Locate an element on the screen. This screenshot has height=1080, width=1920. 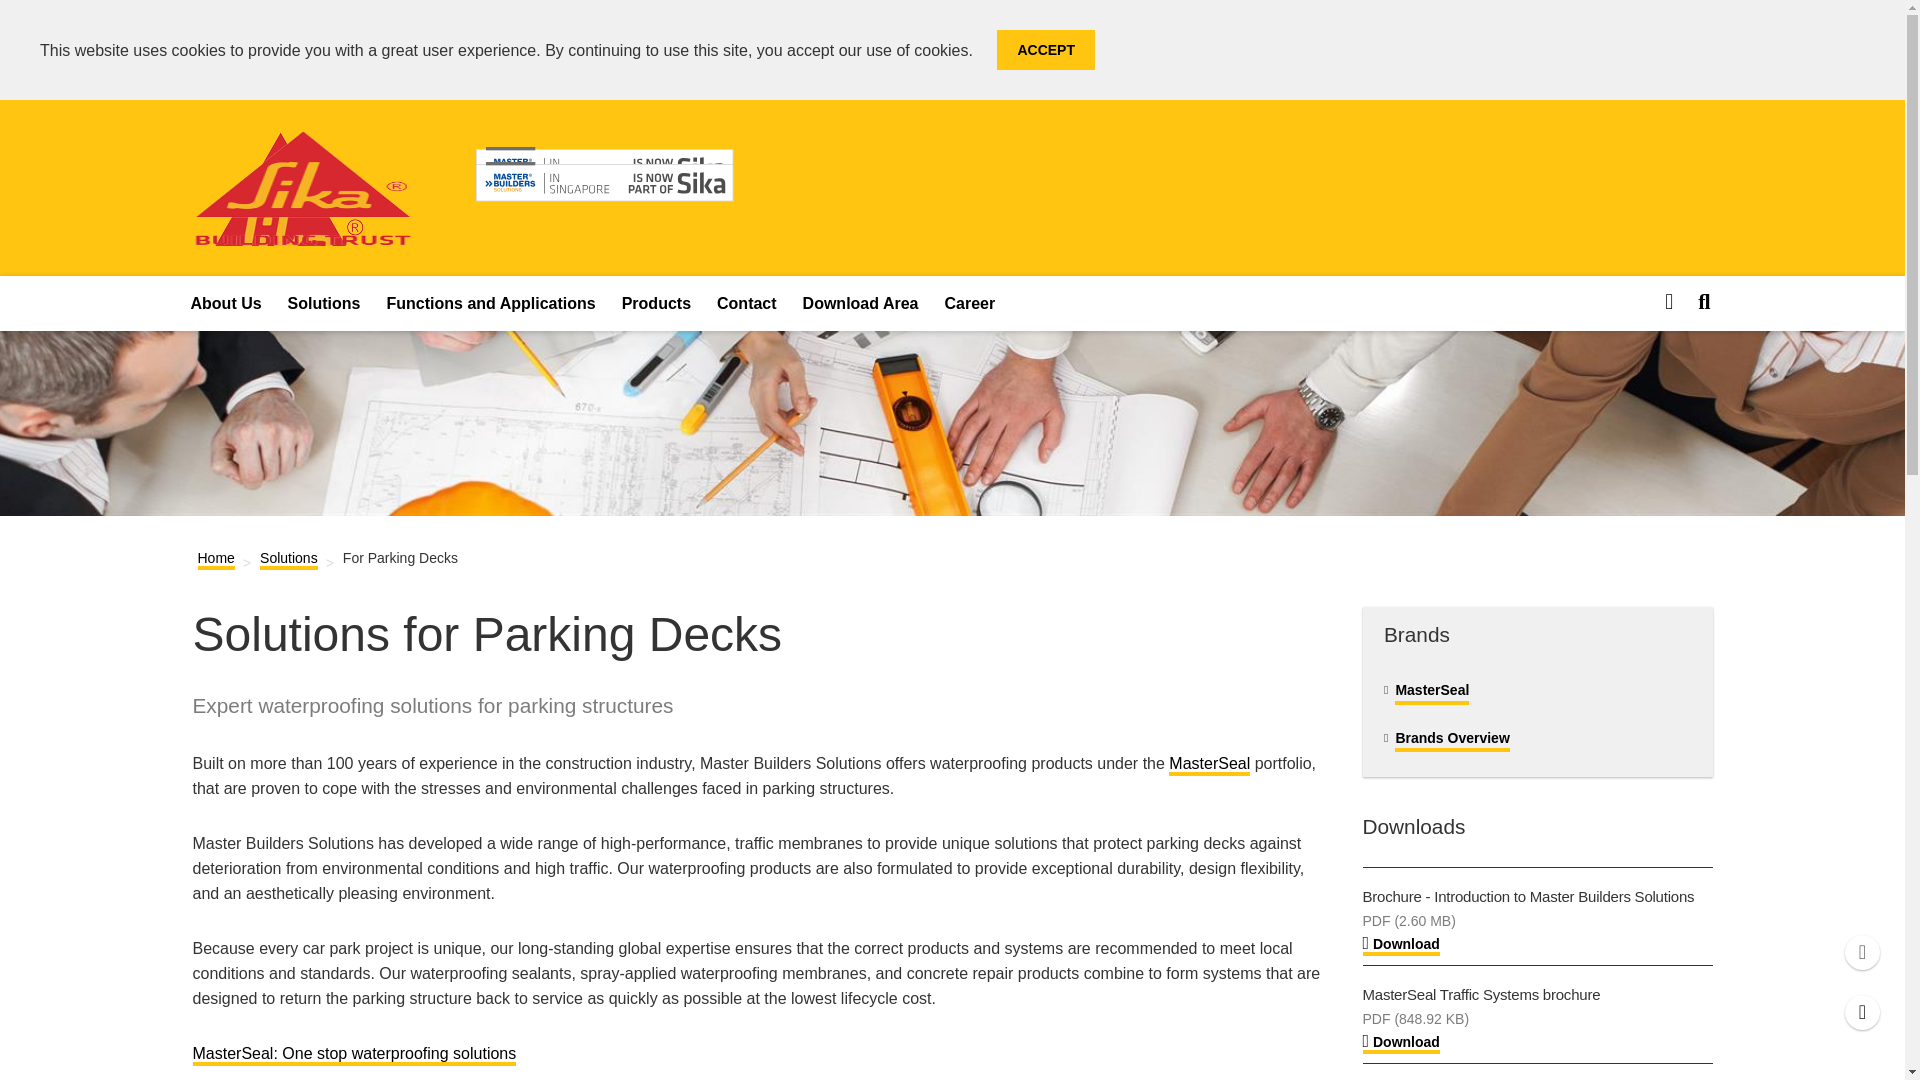
Singapore is located at coordinates (302, 232).